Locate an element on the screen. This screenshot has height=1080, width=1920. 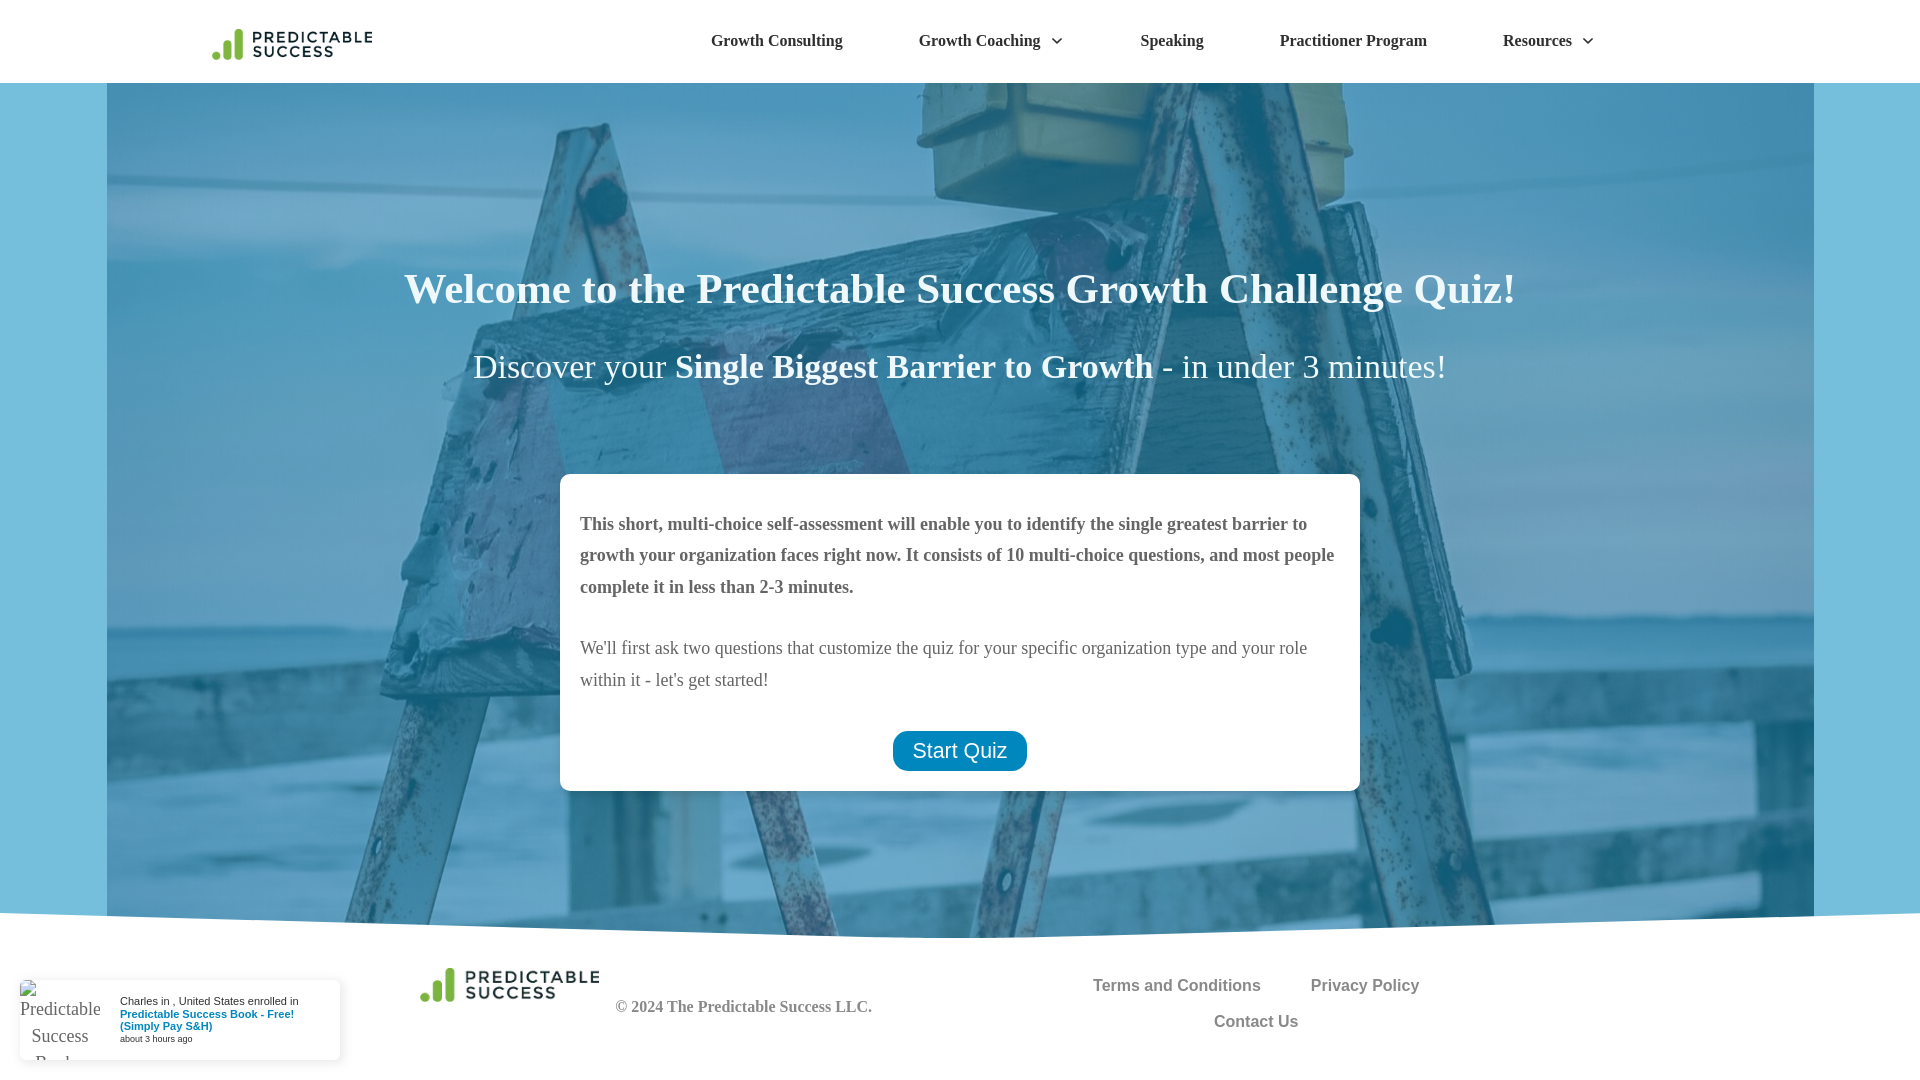
Contact Us is located at coordinates (1255, 1021).